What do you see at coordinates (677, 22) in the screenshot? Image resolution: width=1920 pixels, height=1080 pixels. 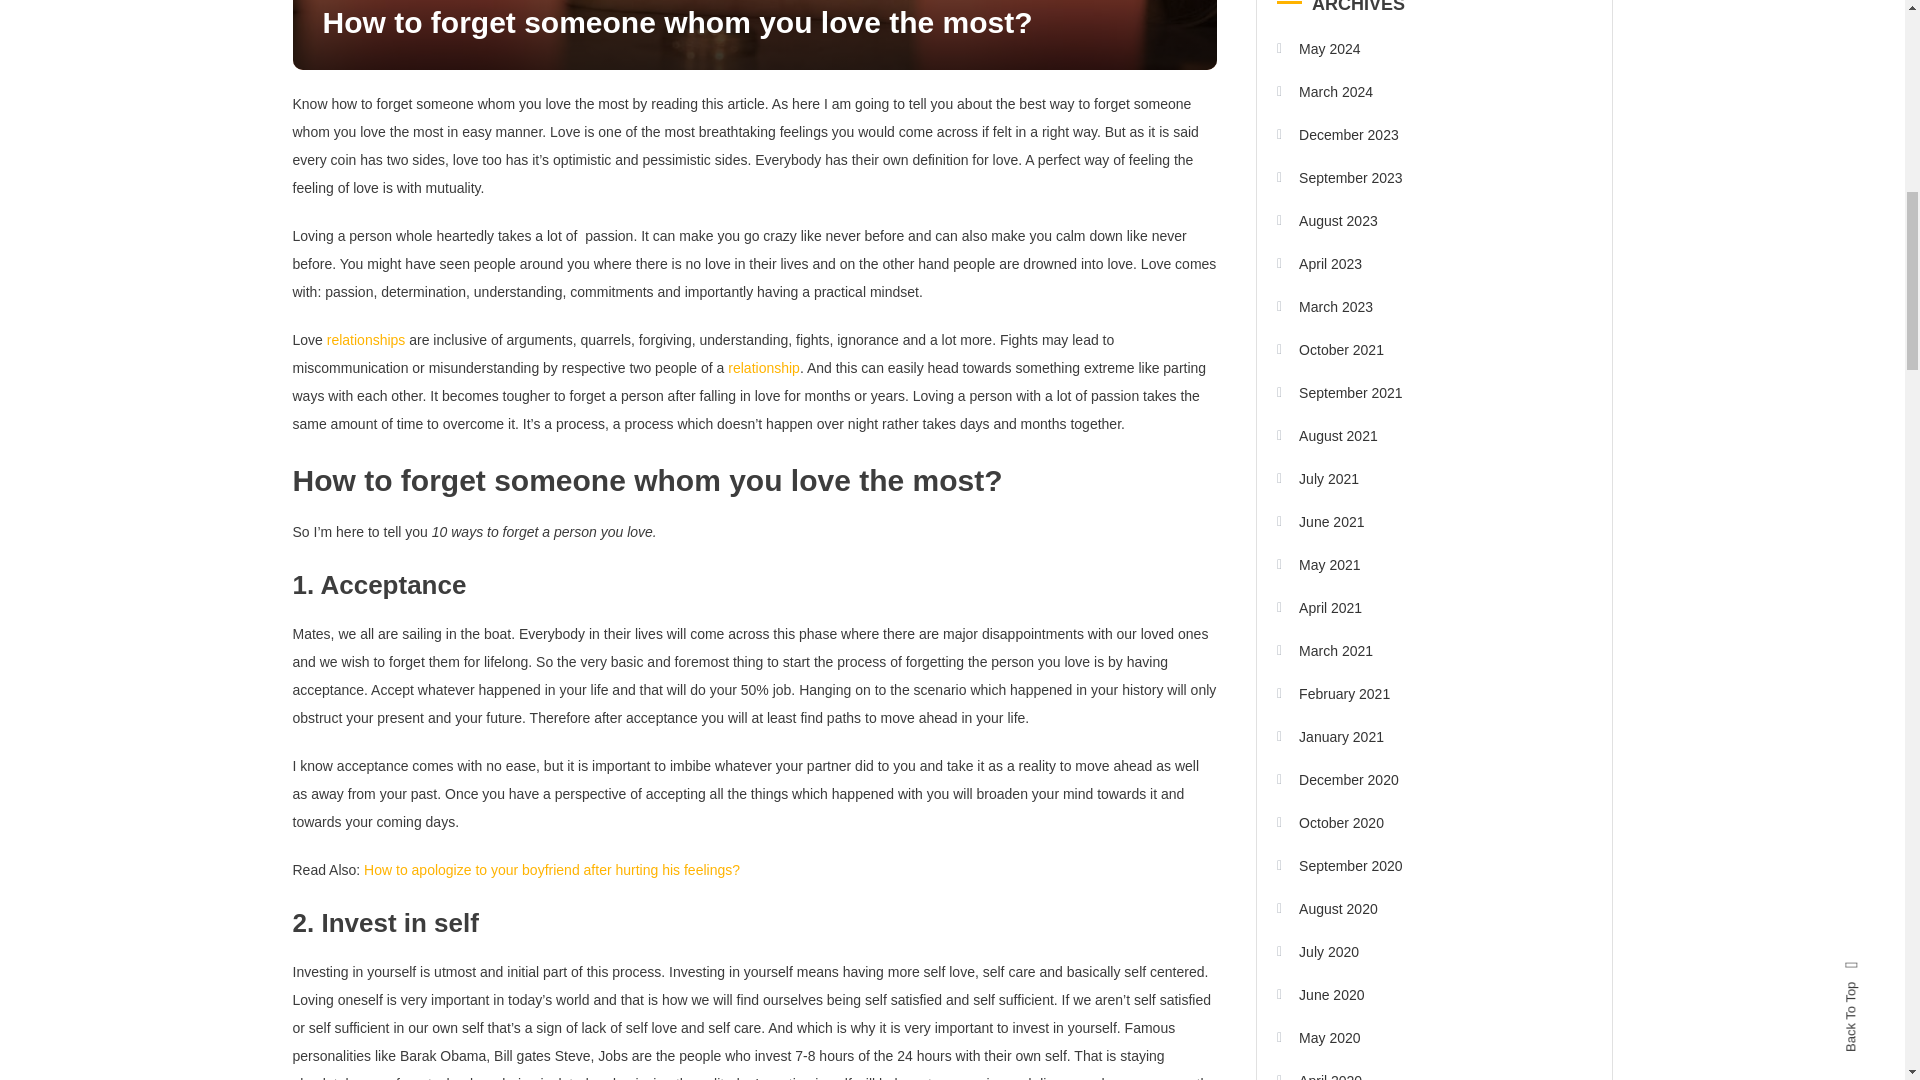 I see `How to forget someone whom you love the most?` at bounding box center [677, 22].